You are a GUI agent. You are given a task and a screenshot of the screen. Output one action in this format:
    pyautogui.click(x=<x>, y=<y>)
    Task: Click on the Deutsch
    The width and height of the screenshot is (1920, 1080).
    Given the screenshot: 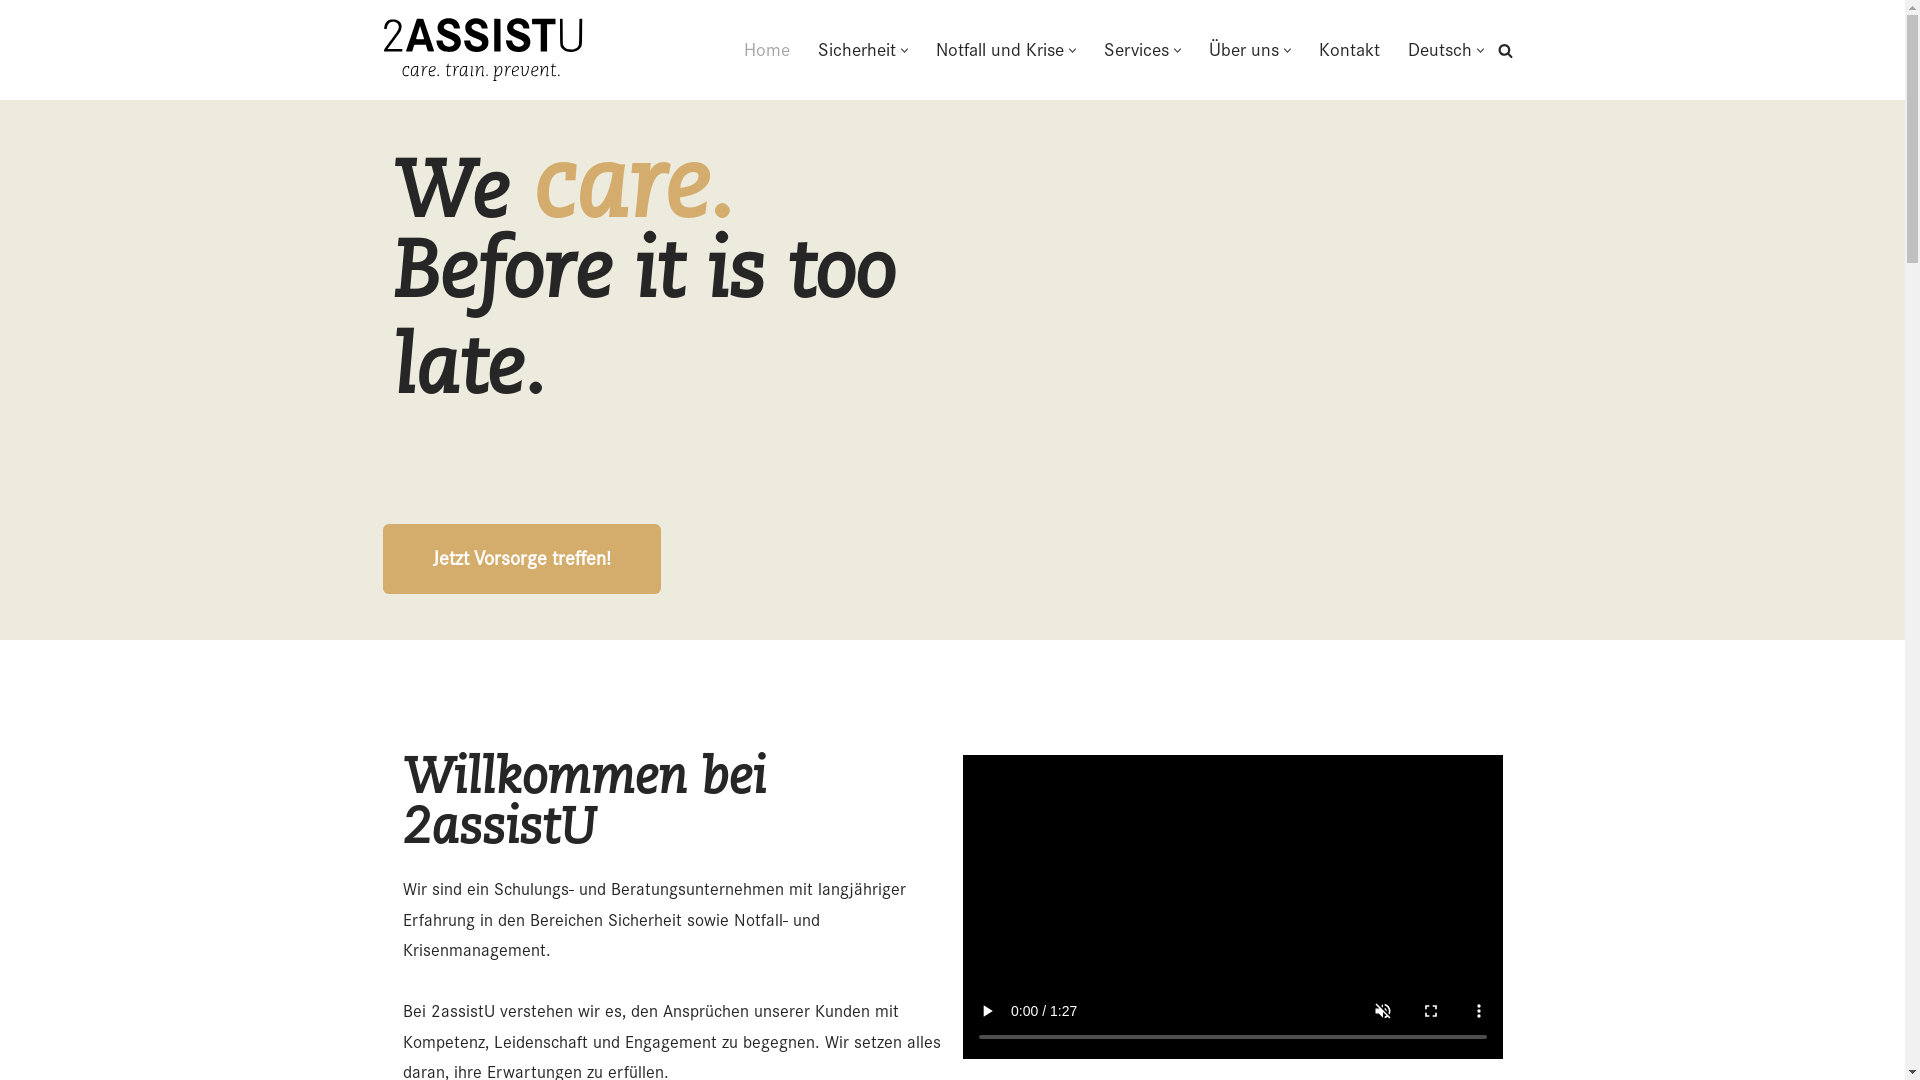 What is the action you would take?
    pyautogui.click(x=1440, y=50)
    